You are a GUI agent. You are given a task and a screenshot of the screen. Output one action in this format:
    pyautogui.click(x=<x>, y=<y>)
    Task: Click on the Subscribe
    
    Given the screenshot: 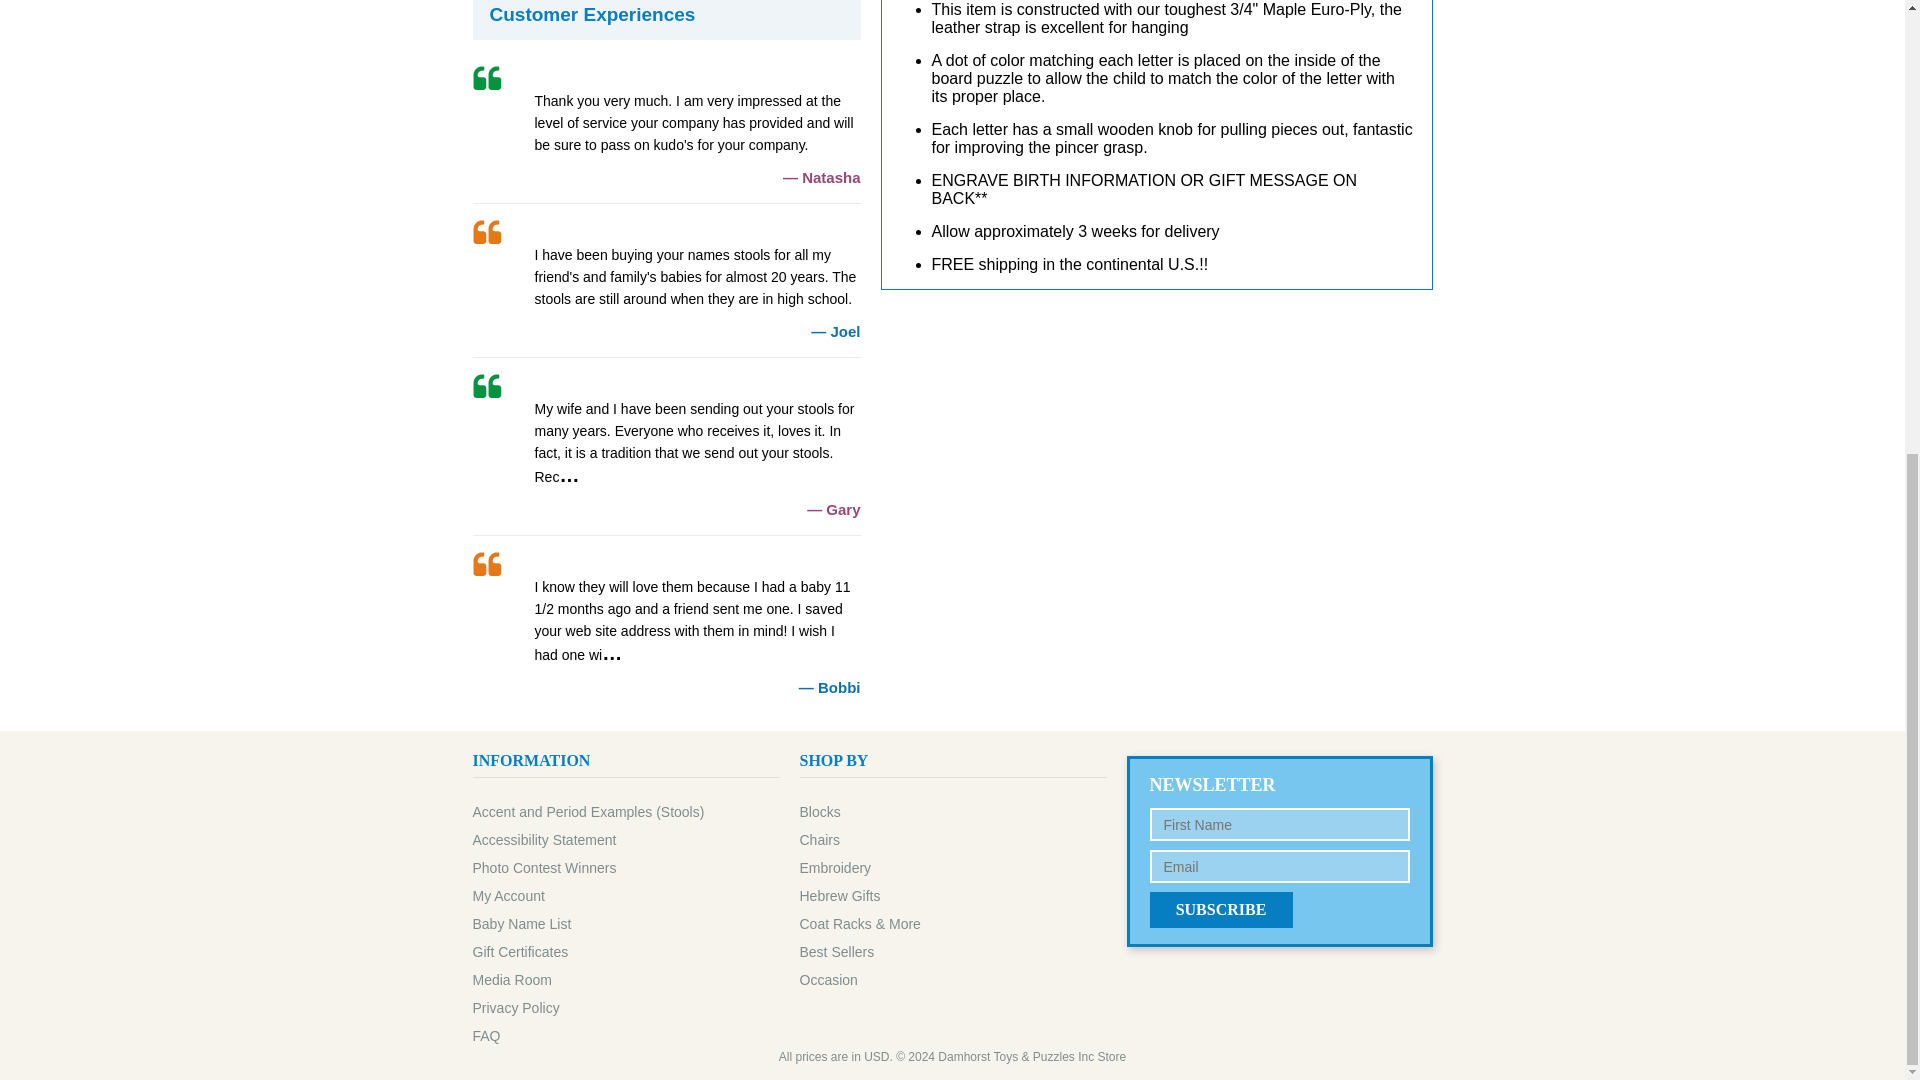 What is the action you would take?
    pyautogui.click(x=1221, y=910)
    